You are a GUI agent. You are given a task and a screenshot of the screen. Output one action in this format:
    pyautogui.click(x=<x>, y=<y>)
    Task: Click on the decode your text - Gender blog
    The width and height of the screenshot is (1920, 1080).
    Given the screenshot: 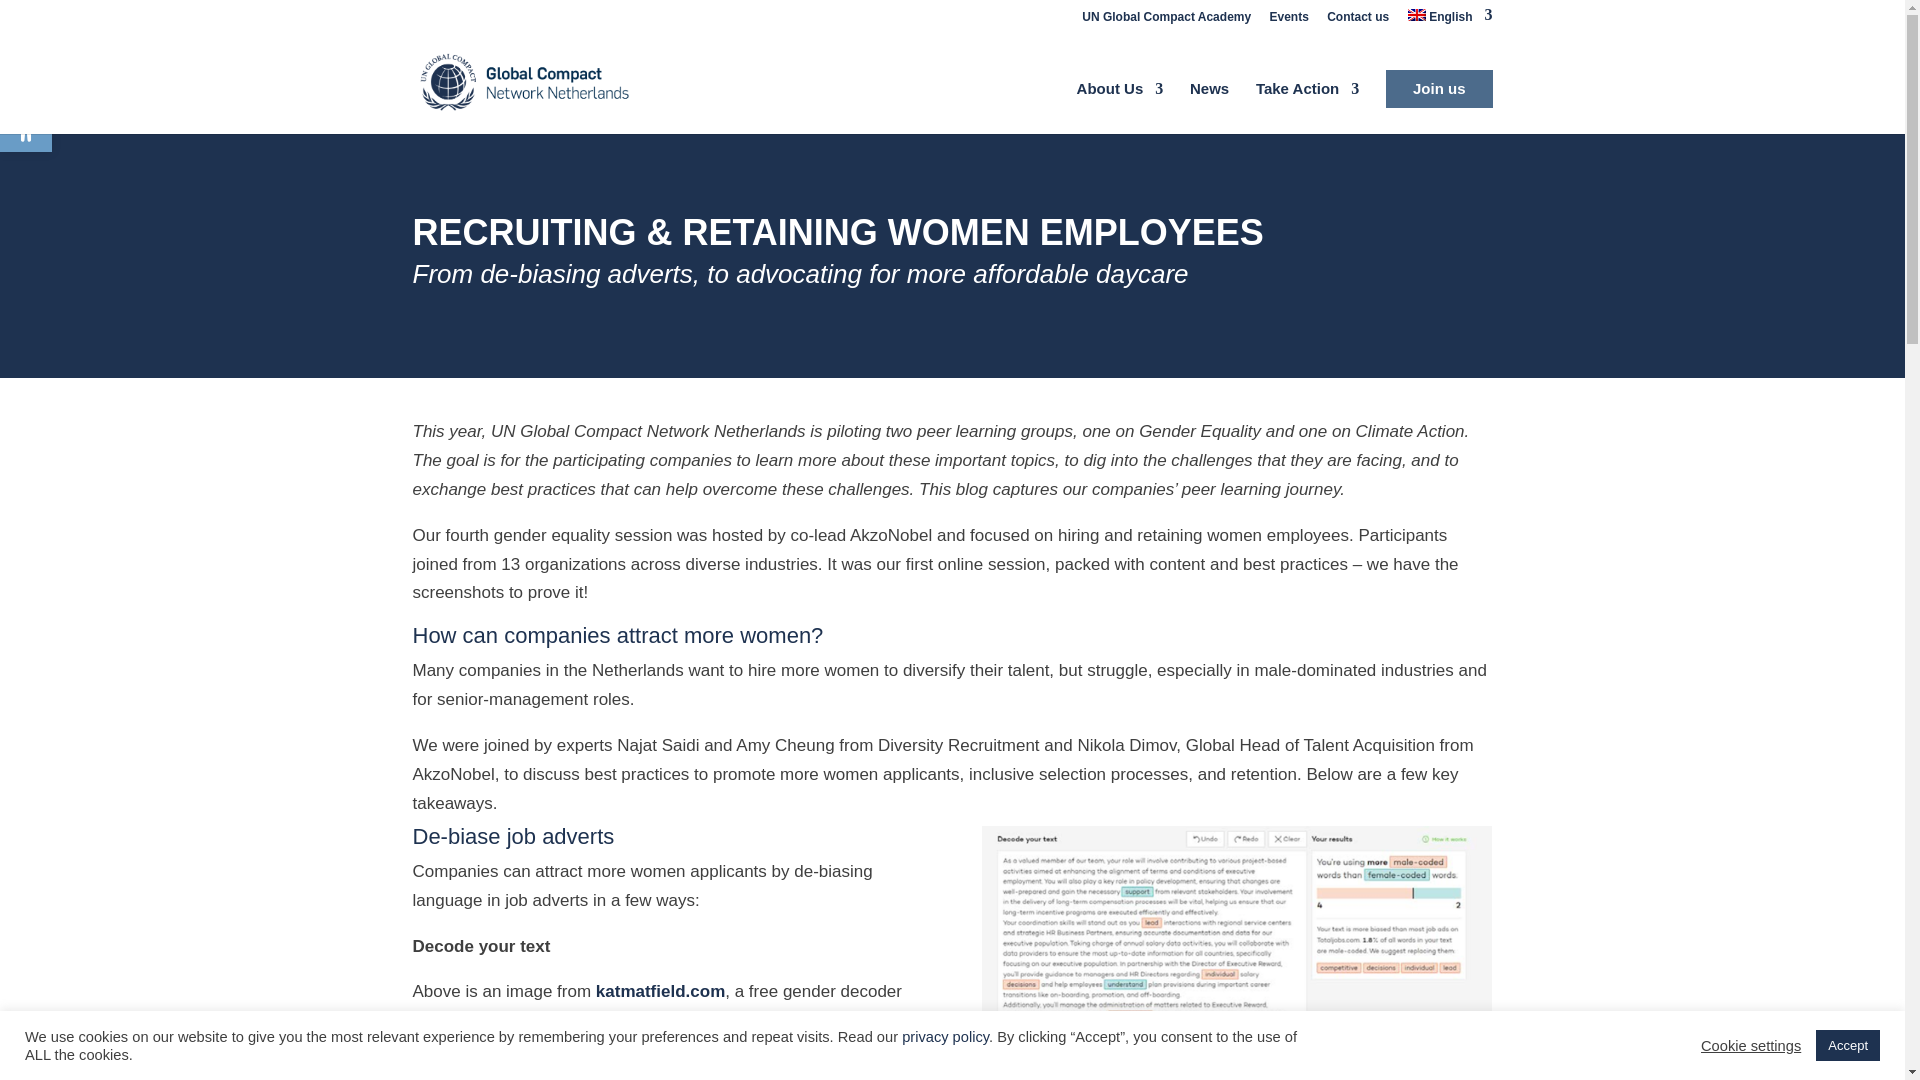 What is the action you would take?
    pyautogui.click(x=1450, y=20)
    